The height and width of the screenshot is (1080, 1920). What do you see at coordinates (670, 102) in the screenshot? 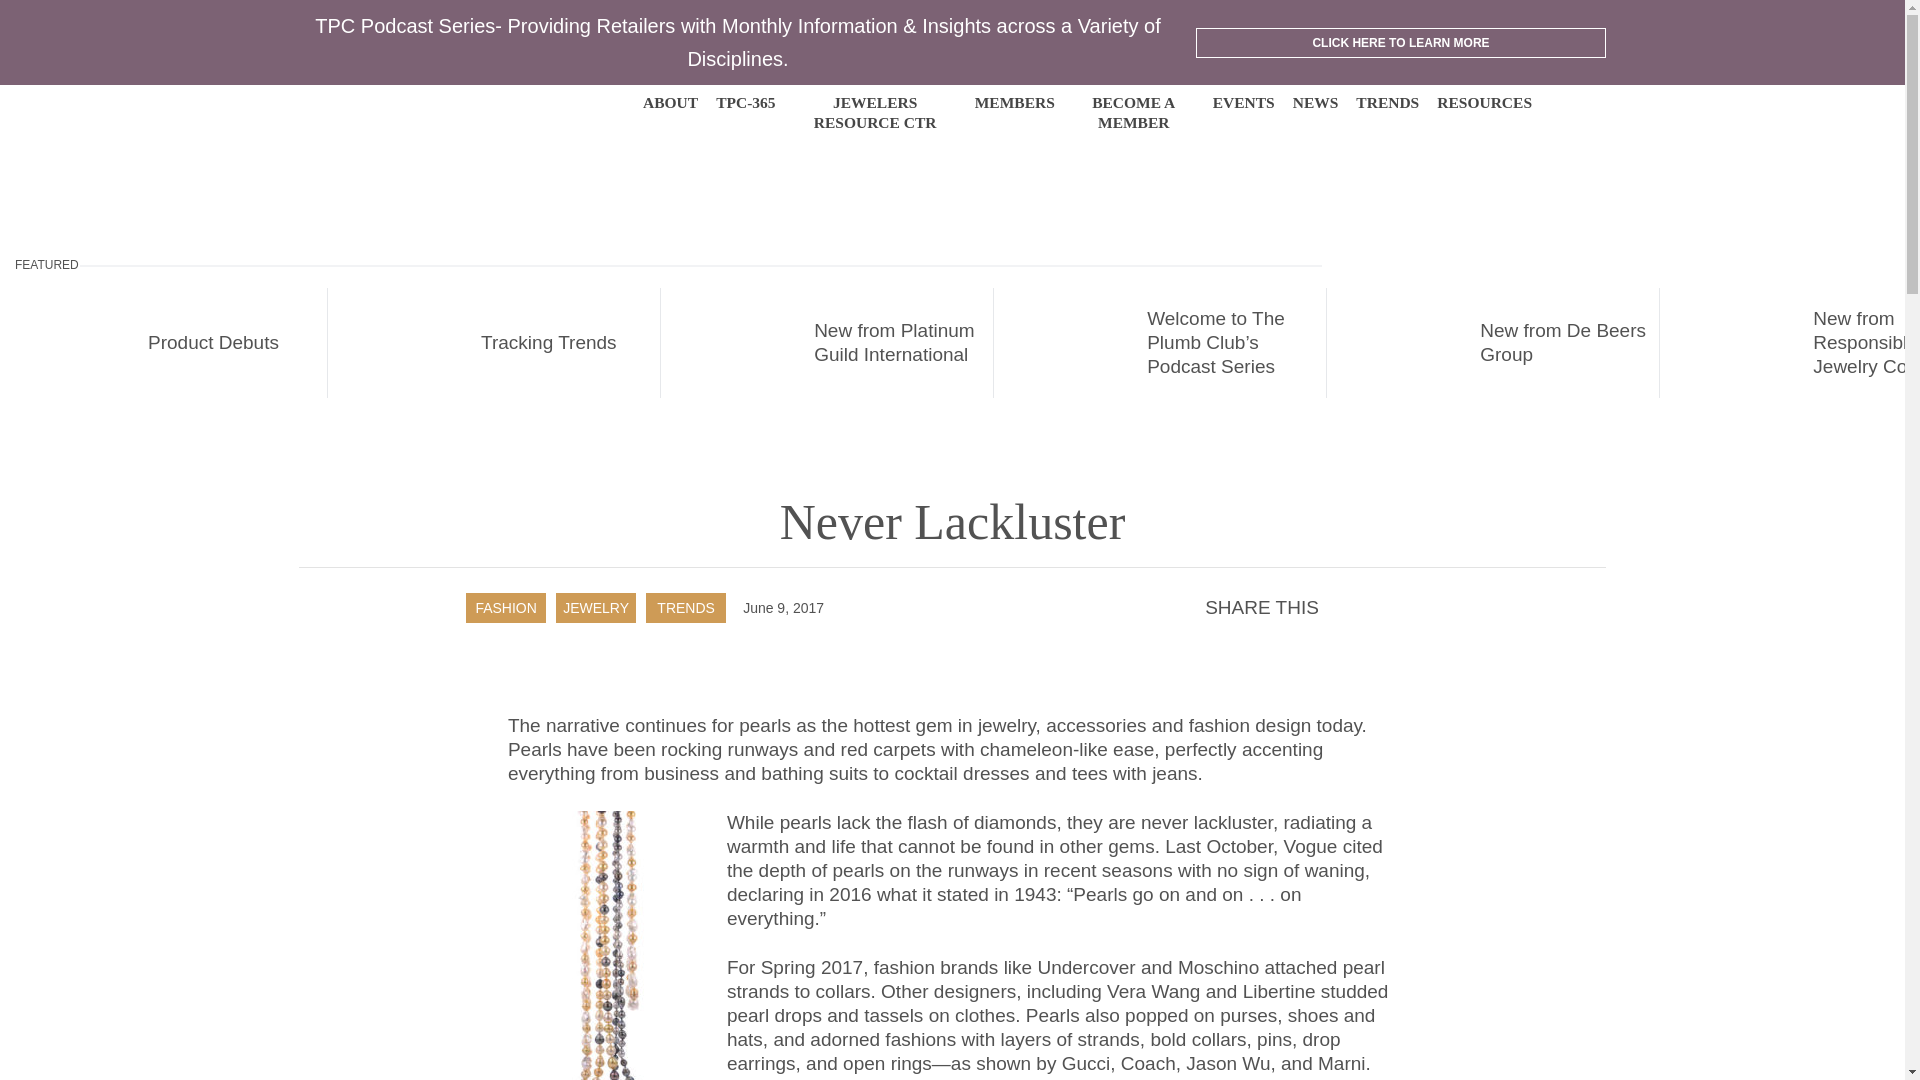
I see `ABOUT` at bounding box center [670, 102].